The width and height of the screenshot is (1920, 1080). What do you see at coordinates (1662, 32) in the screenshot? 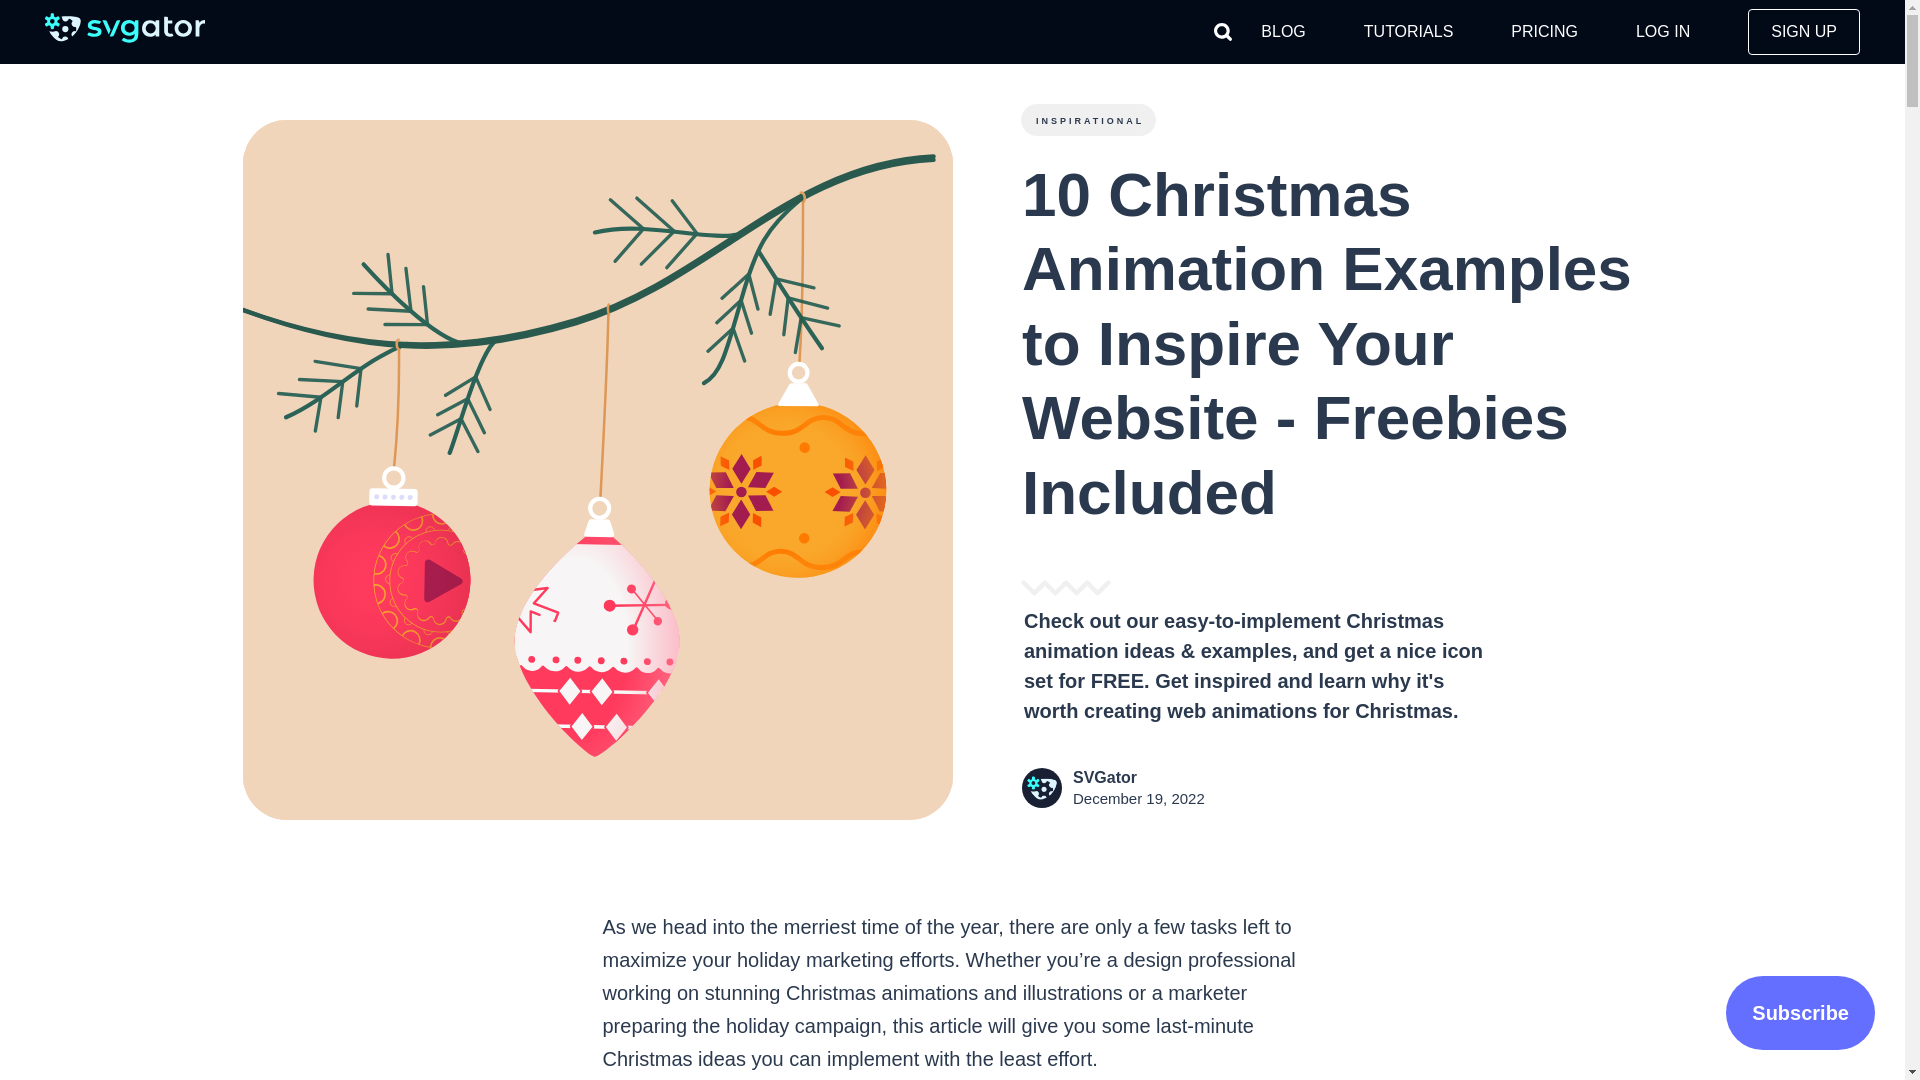
I see `LOG IN` at bounding box center [1662, 32].